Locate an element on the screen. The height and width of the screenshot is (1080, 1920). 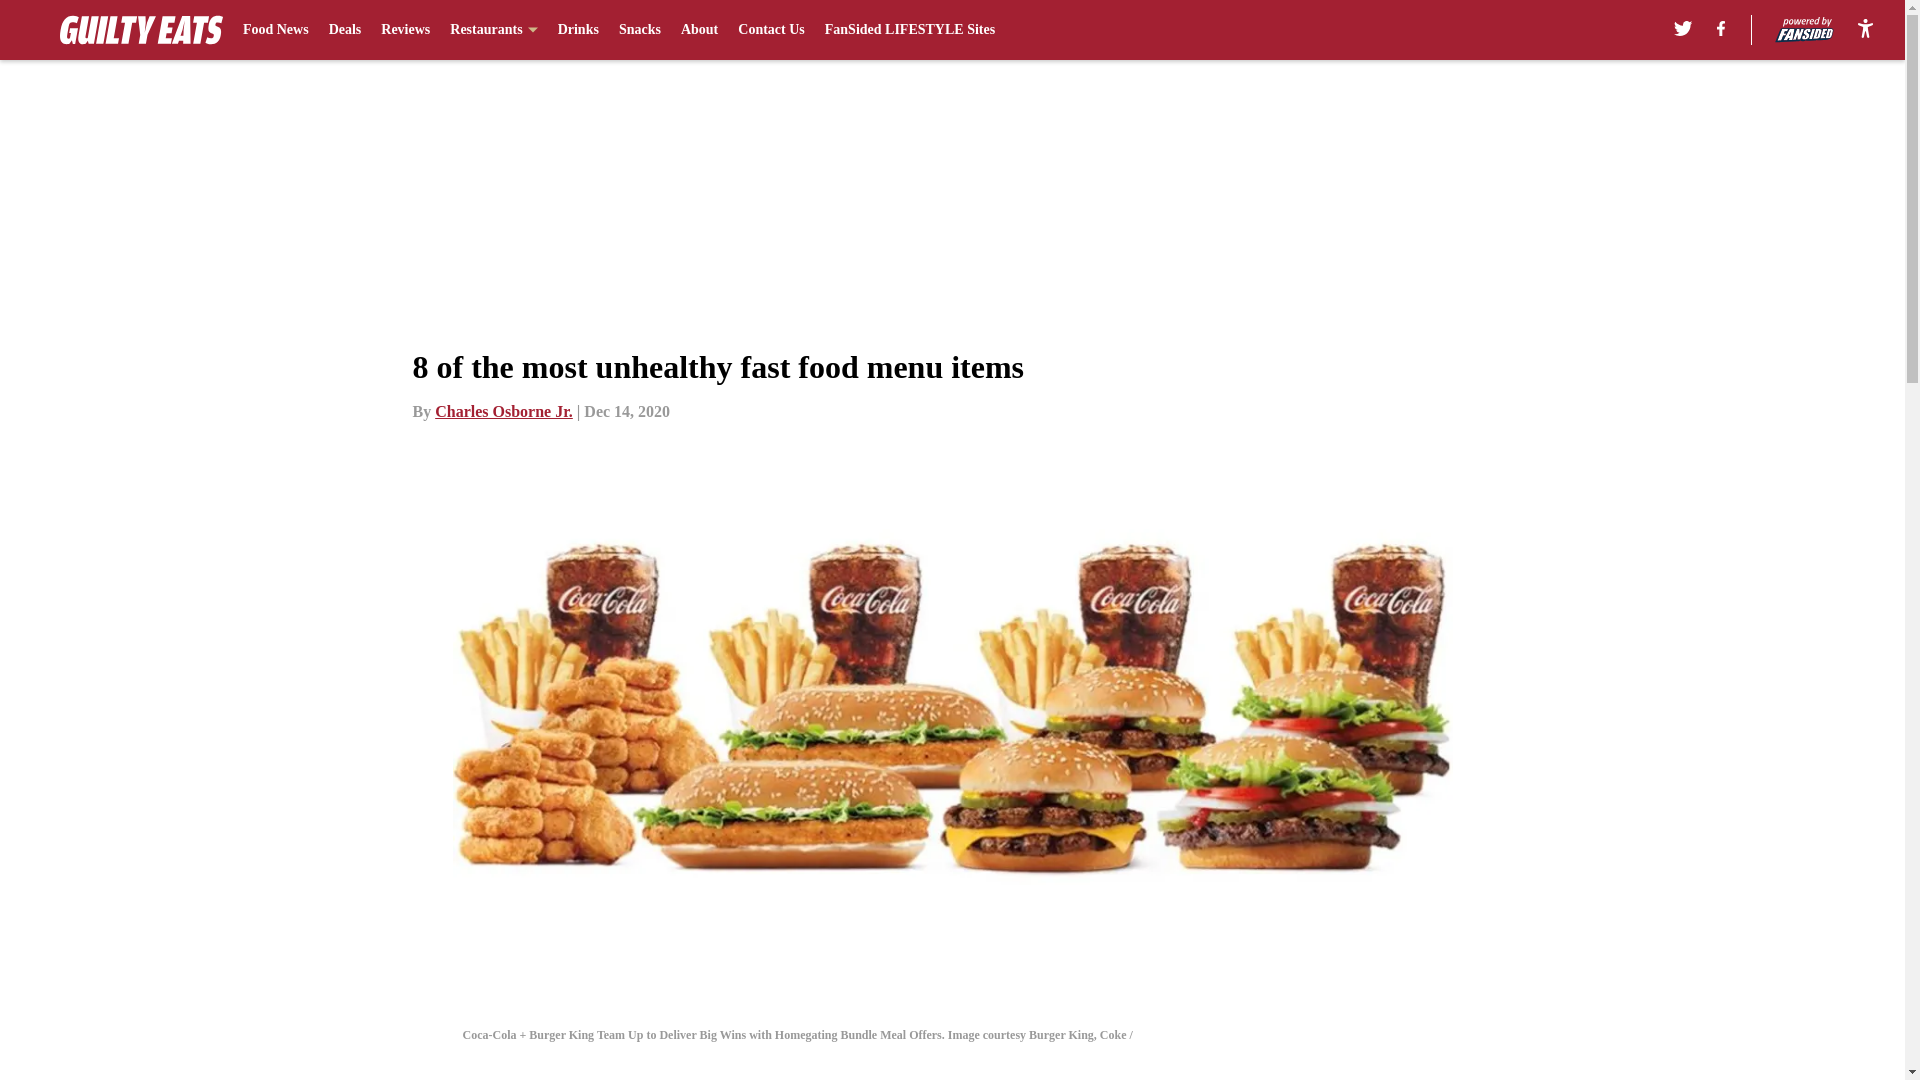
Snacks is located at coordinates (639, 30).